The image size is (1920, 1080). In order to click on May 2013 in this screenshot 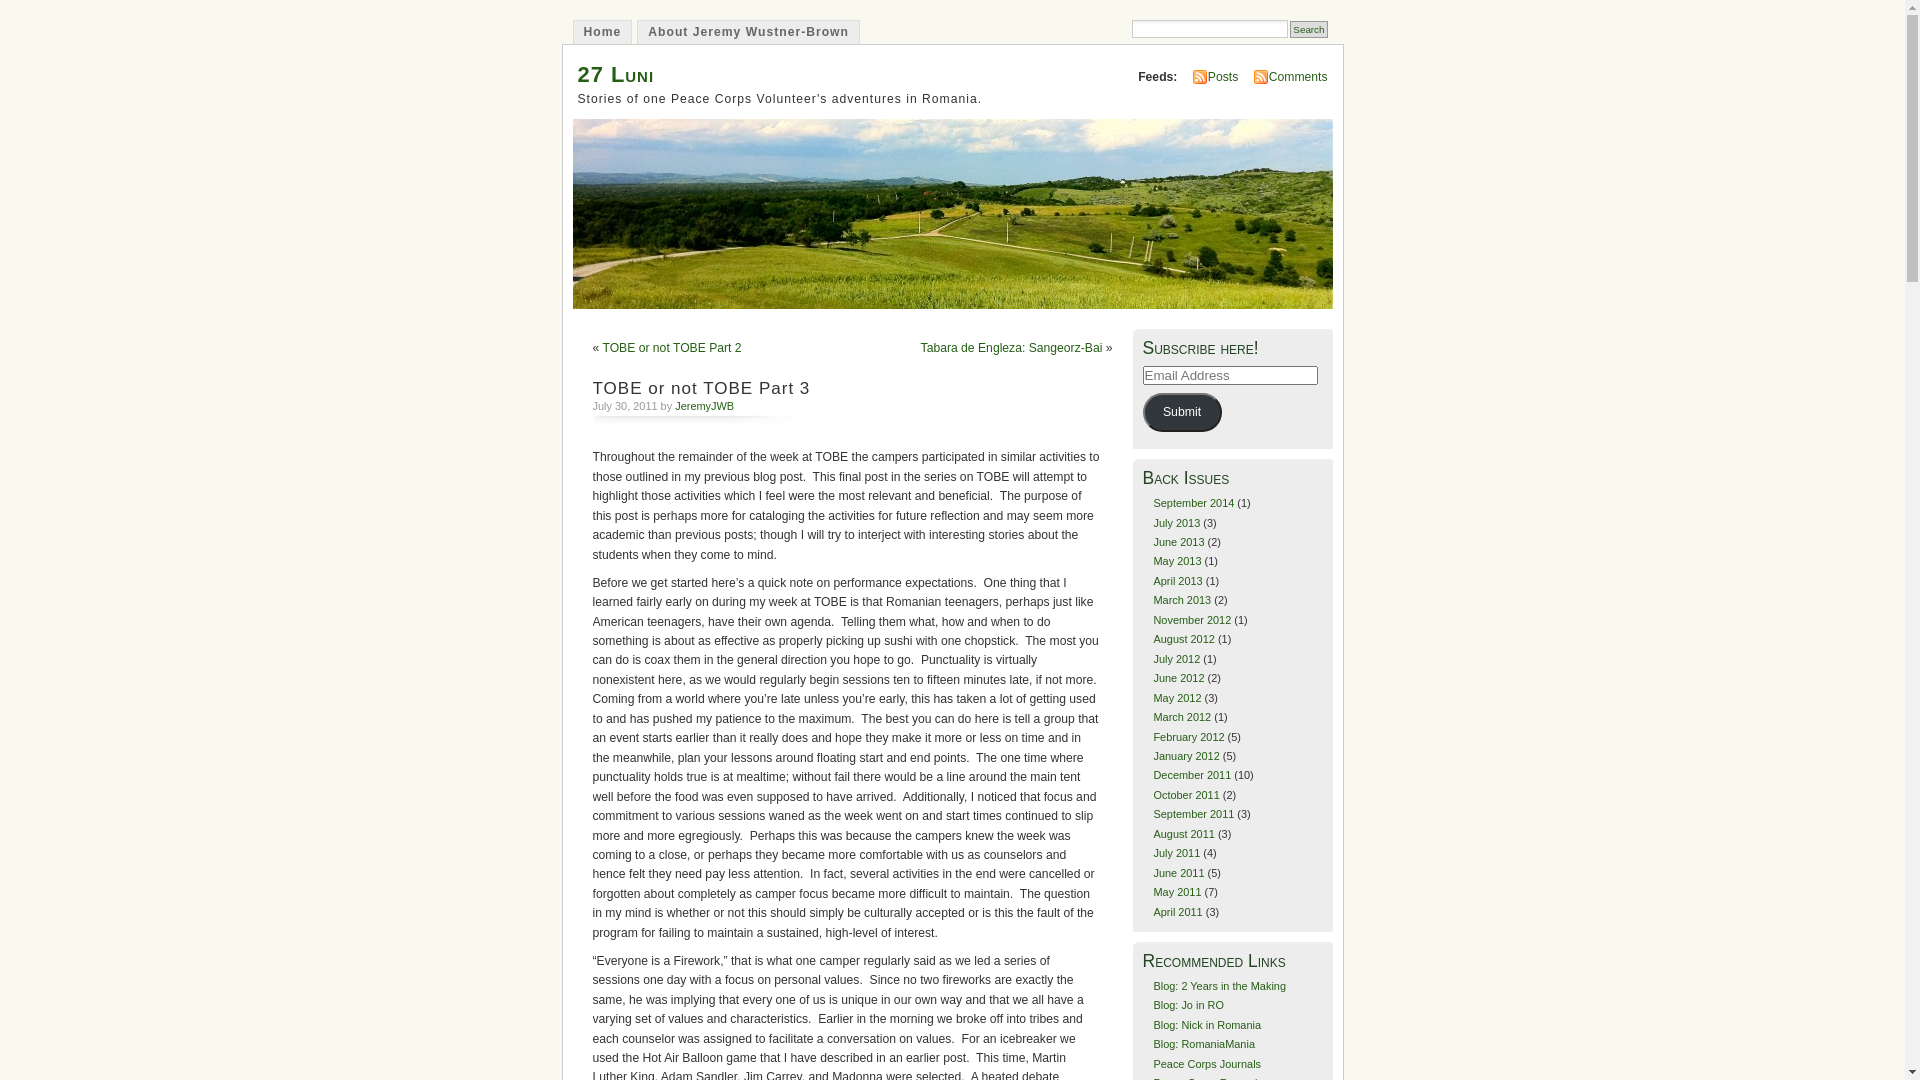, I will do `click(1177, 561)`.